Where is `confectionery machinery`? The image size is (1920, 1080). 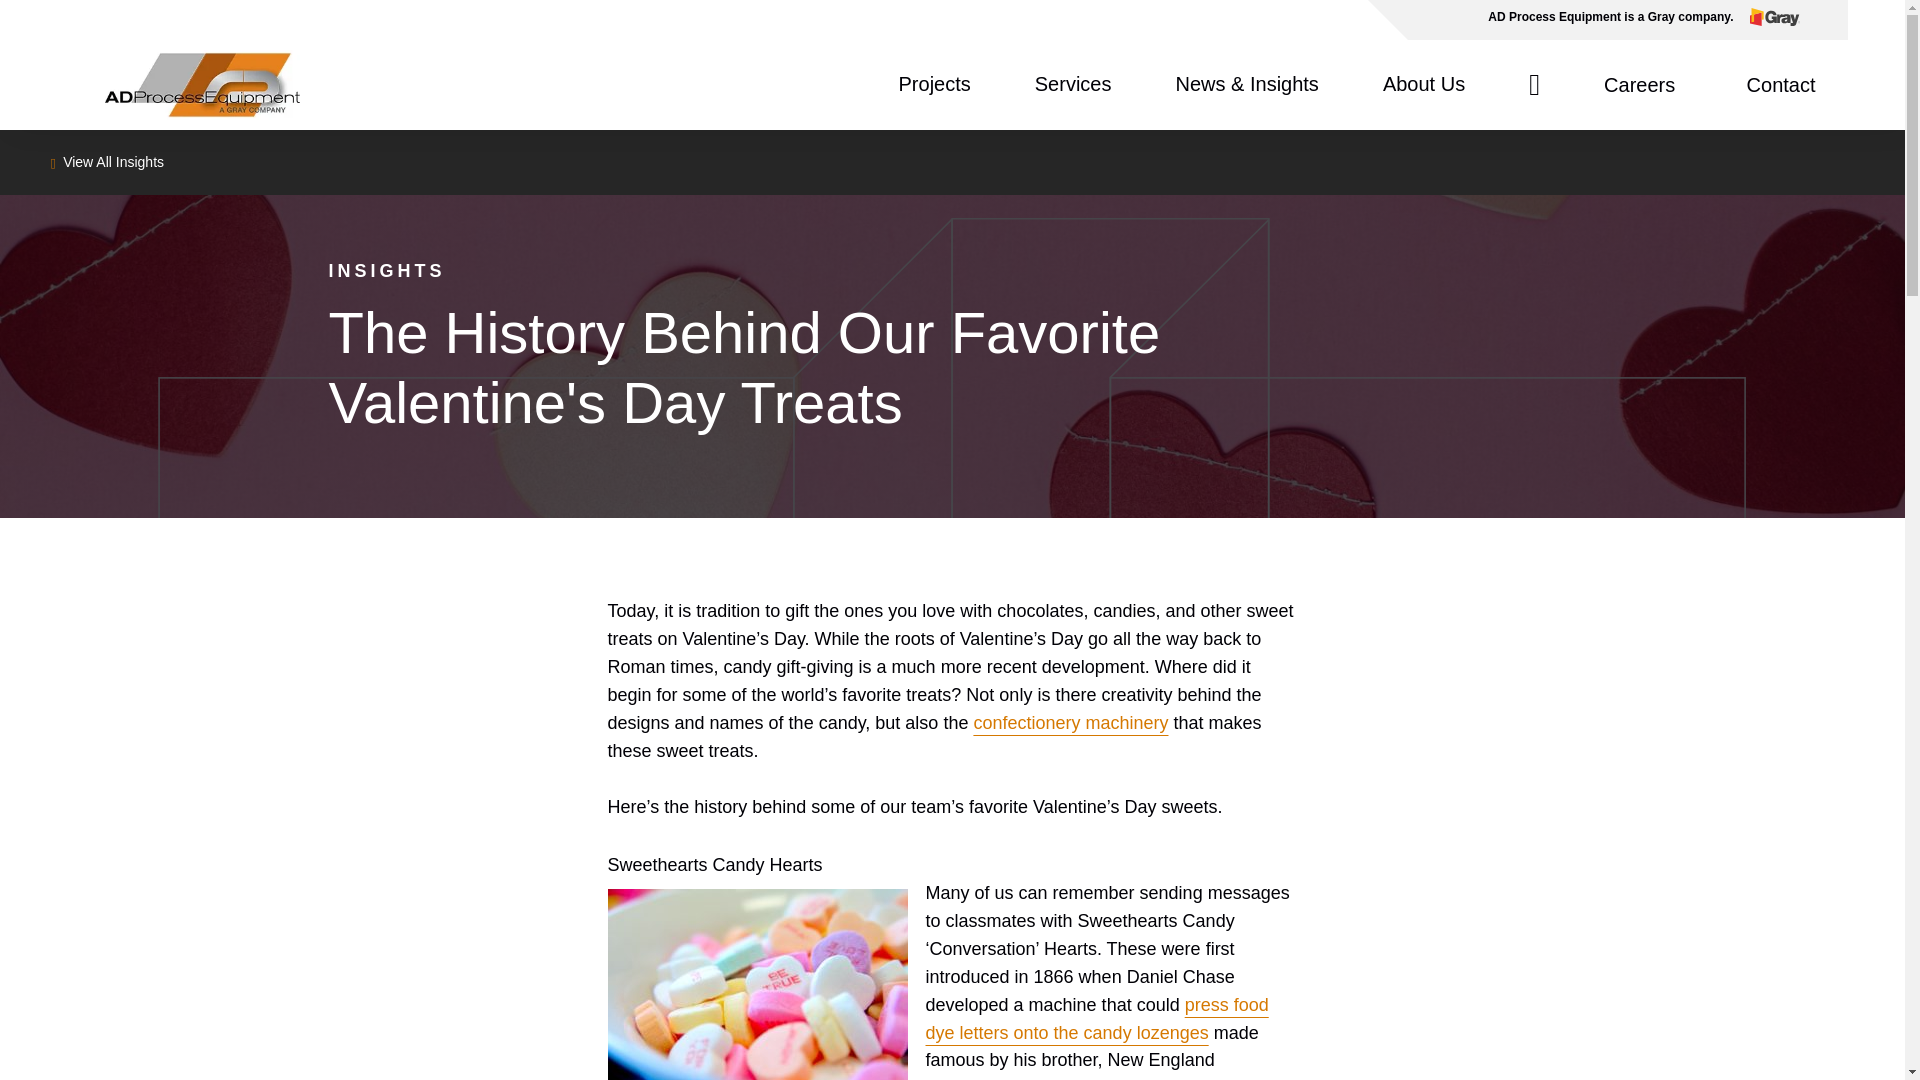
confectionery machinery is located at coordinates (1070, 722).